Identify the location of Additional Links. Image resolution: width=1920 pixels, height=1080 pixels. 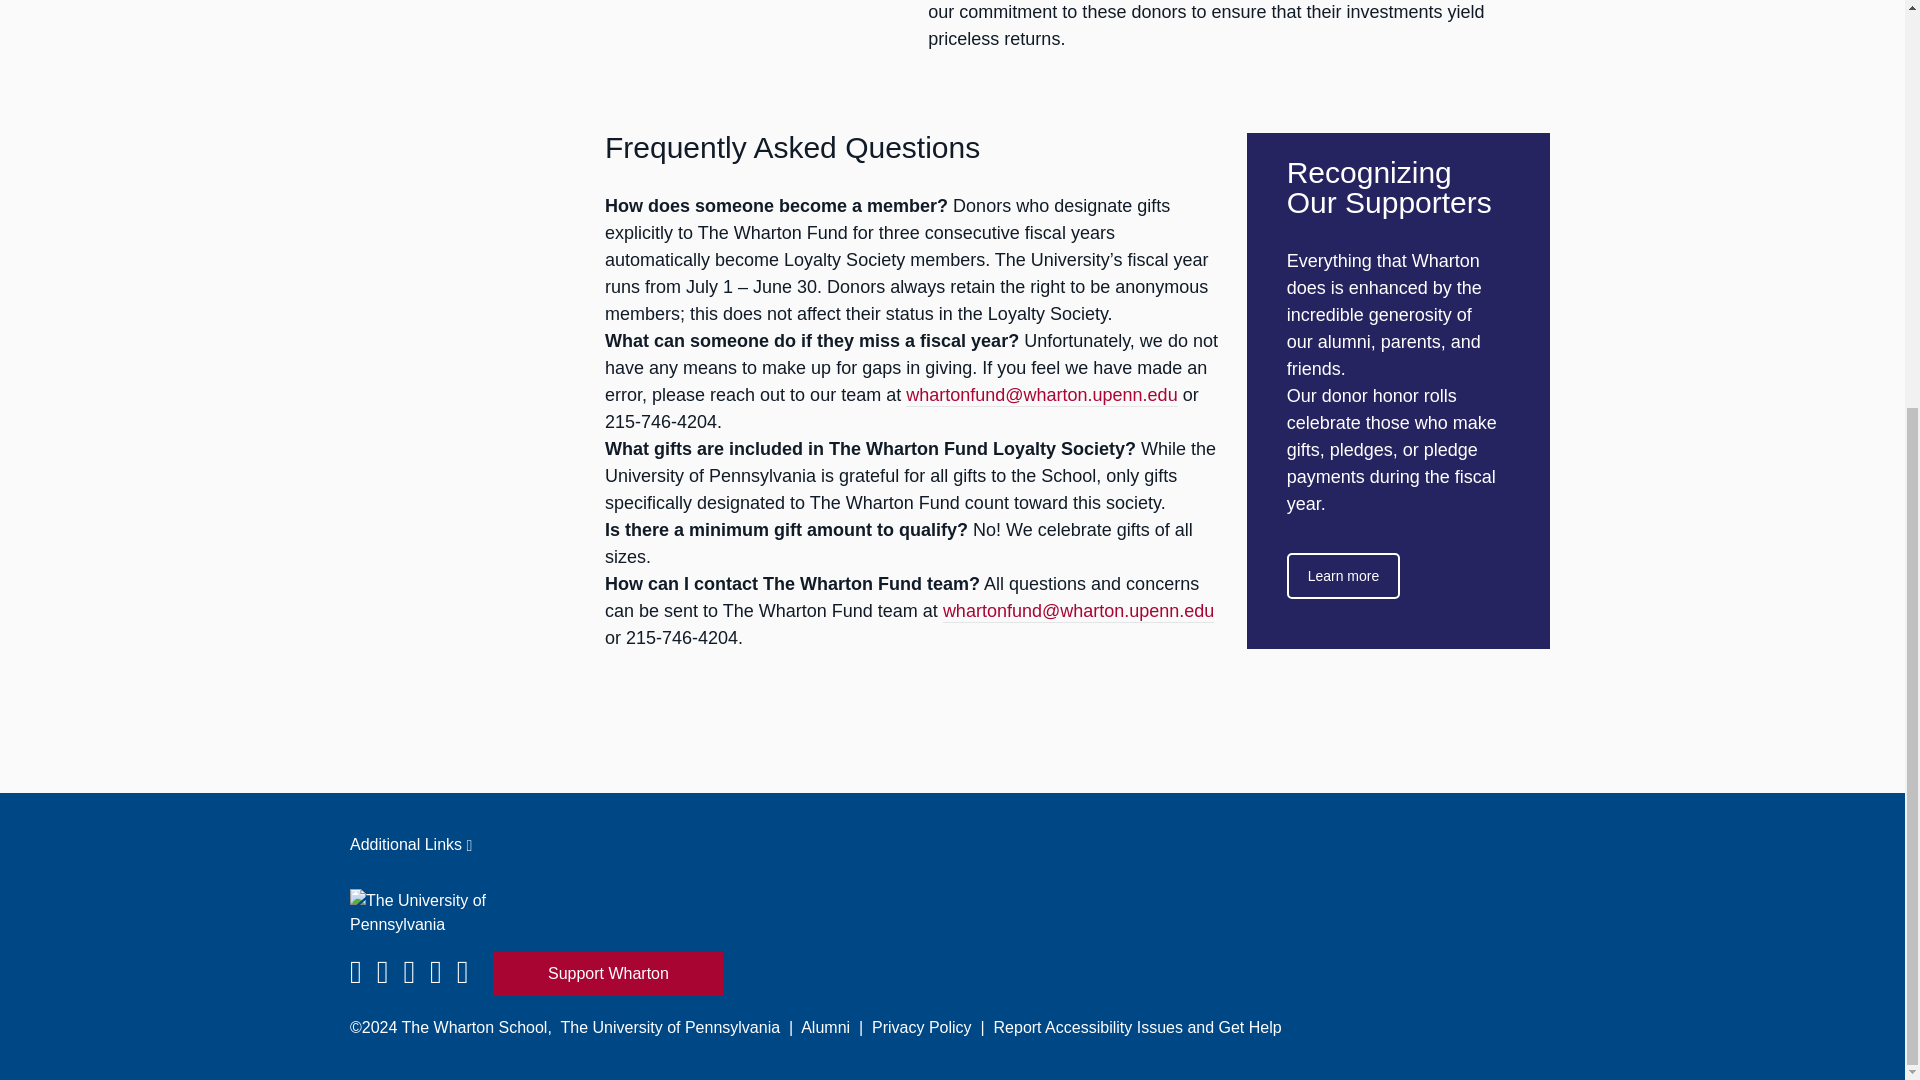
(952, 844).